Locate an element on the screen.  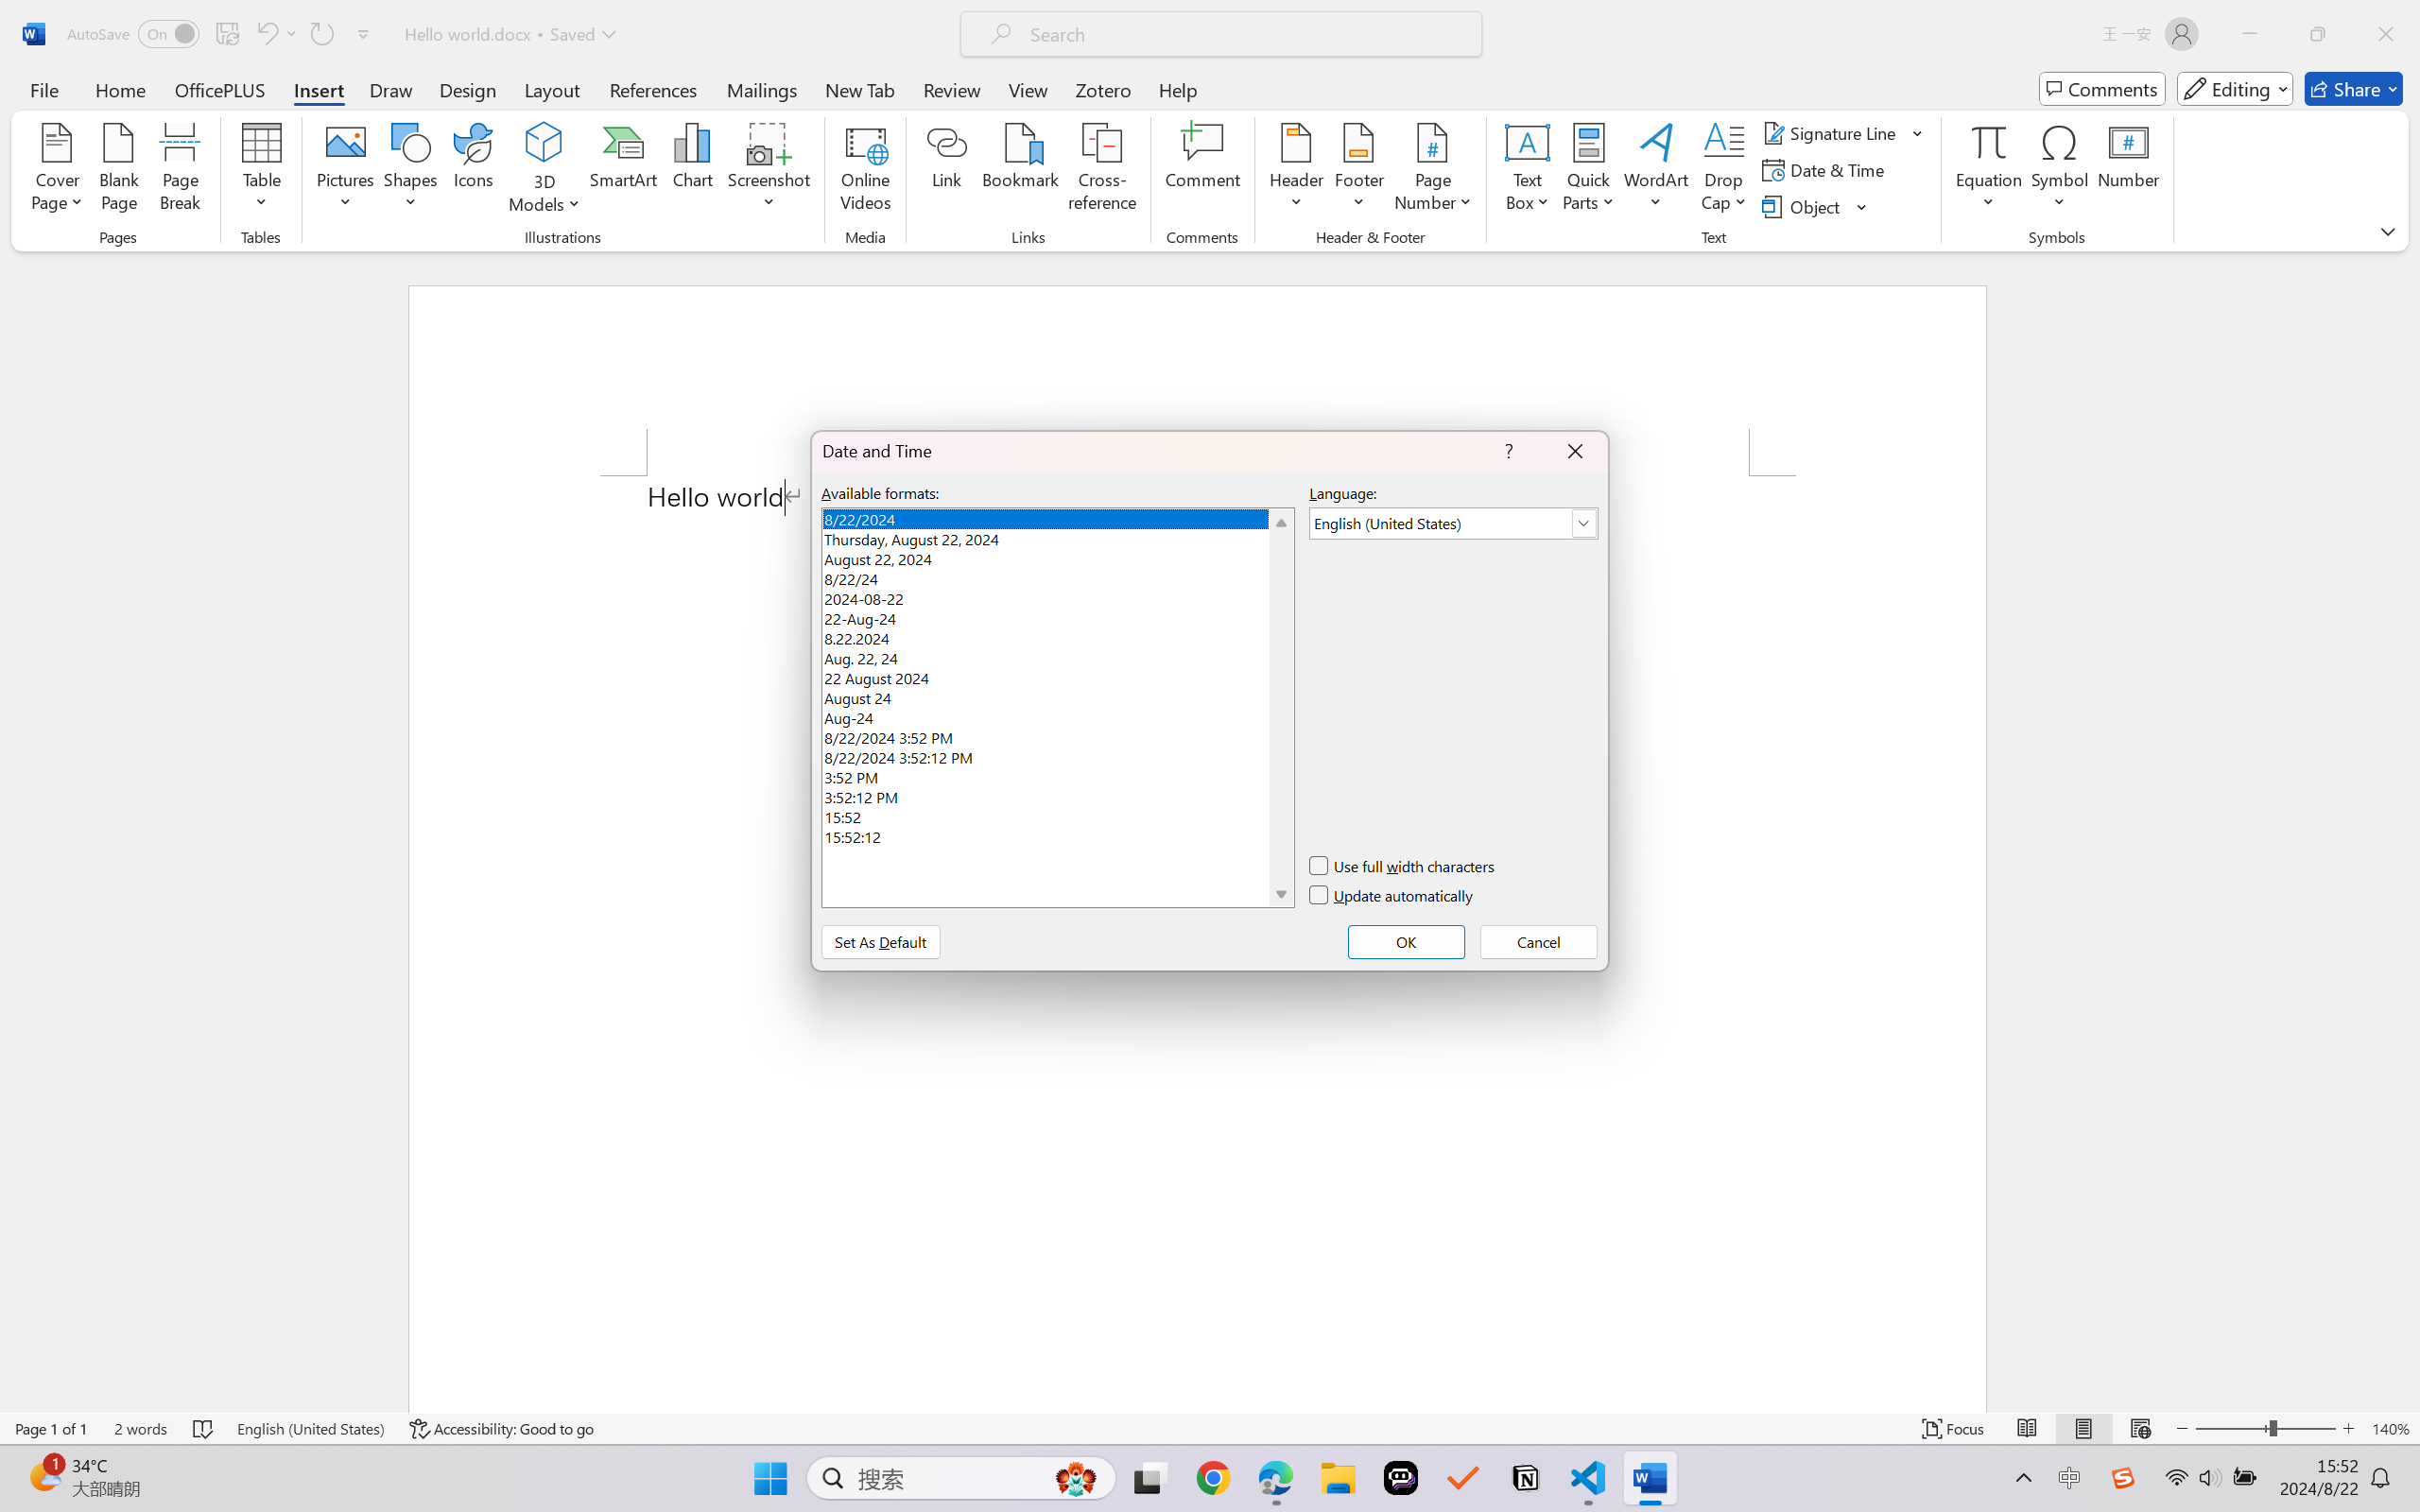
Help is located at coordinates (1177, 89).